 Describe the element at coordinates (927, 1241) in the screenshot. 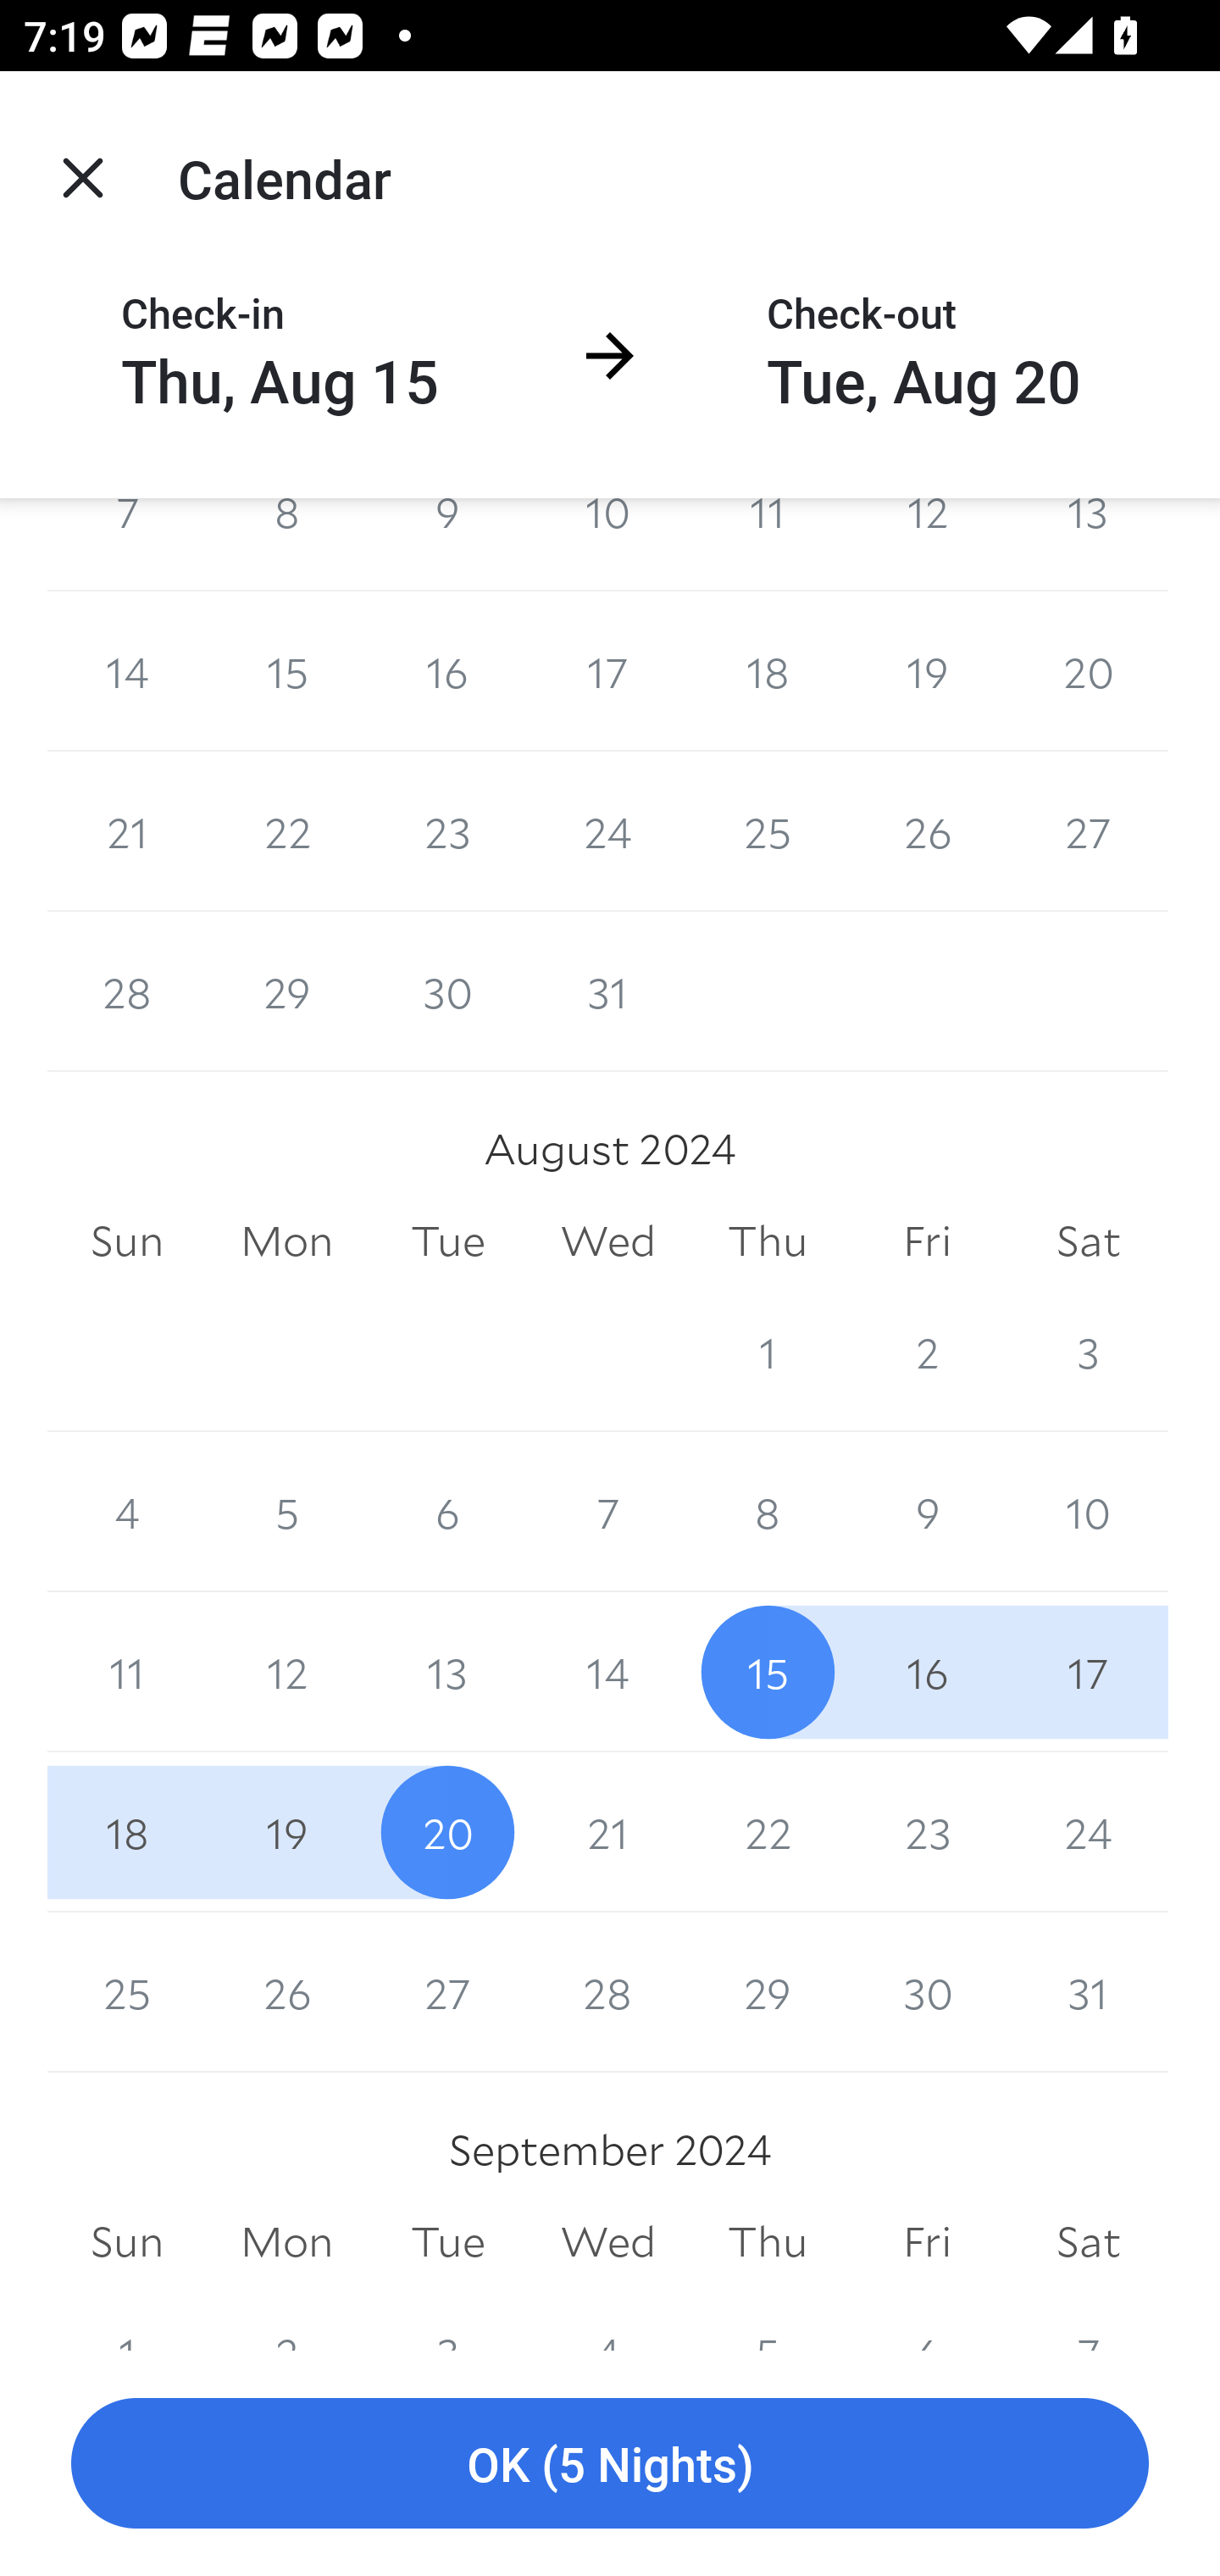

I see `Fri` at that location.